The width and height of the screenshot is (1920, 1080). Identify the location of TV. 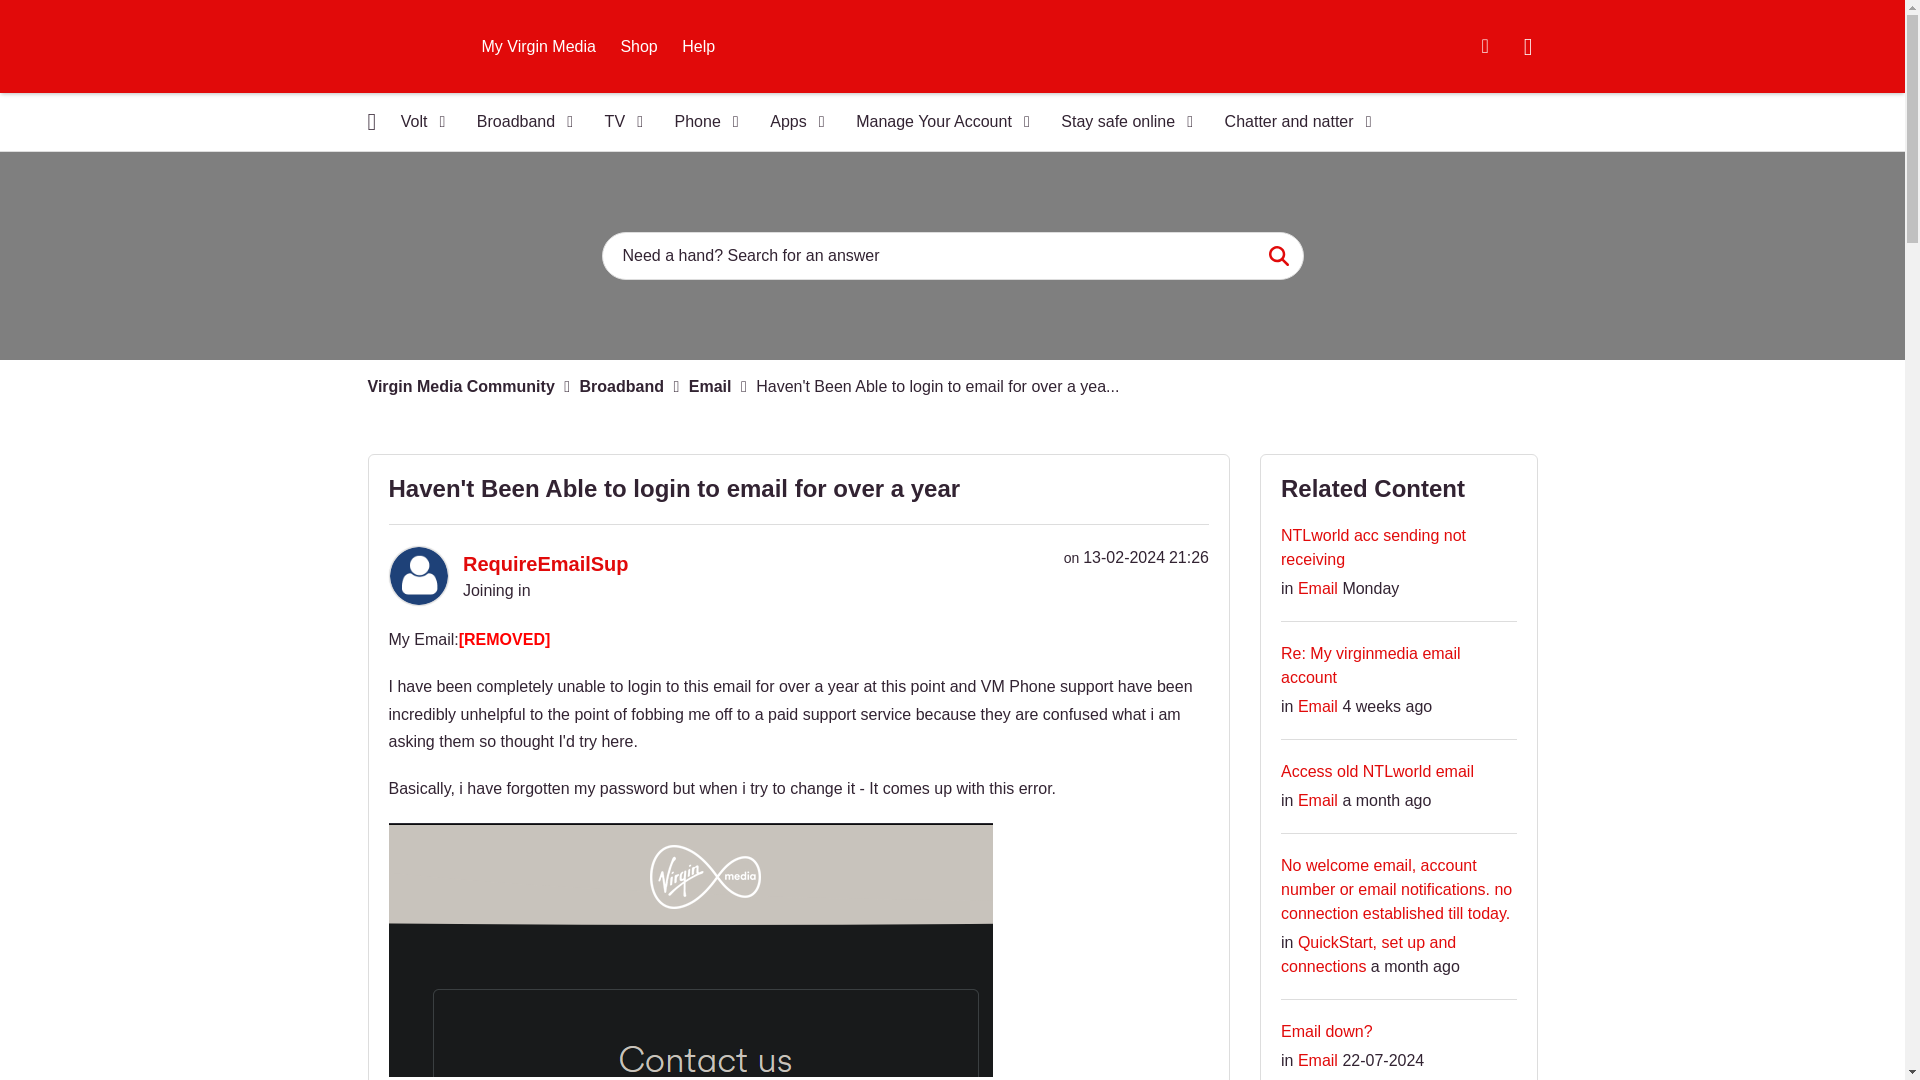
(618, 122).